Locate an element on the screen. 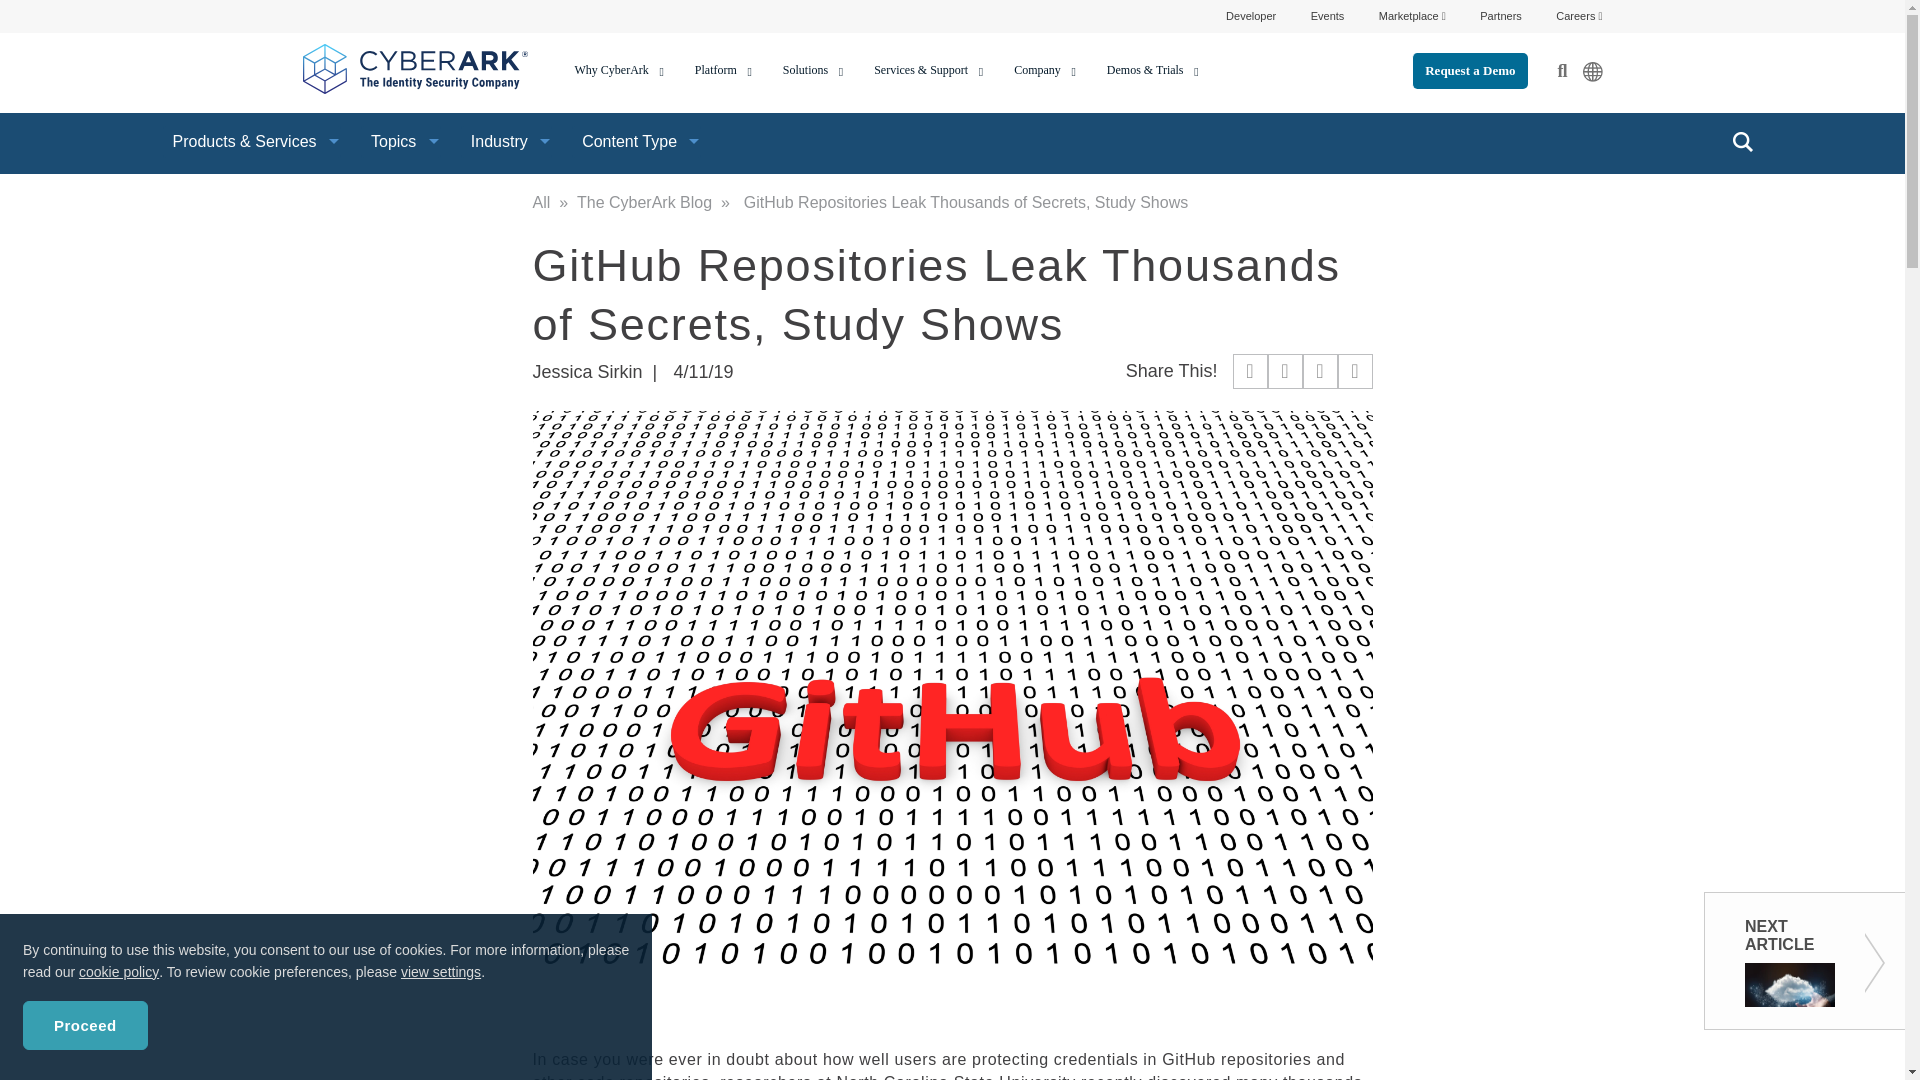  Developer is located at coordinates (1251, 15).